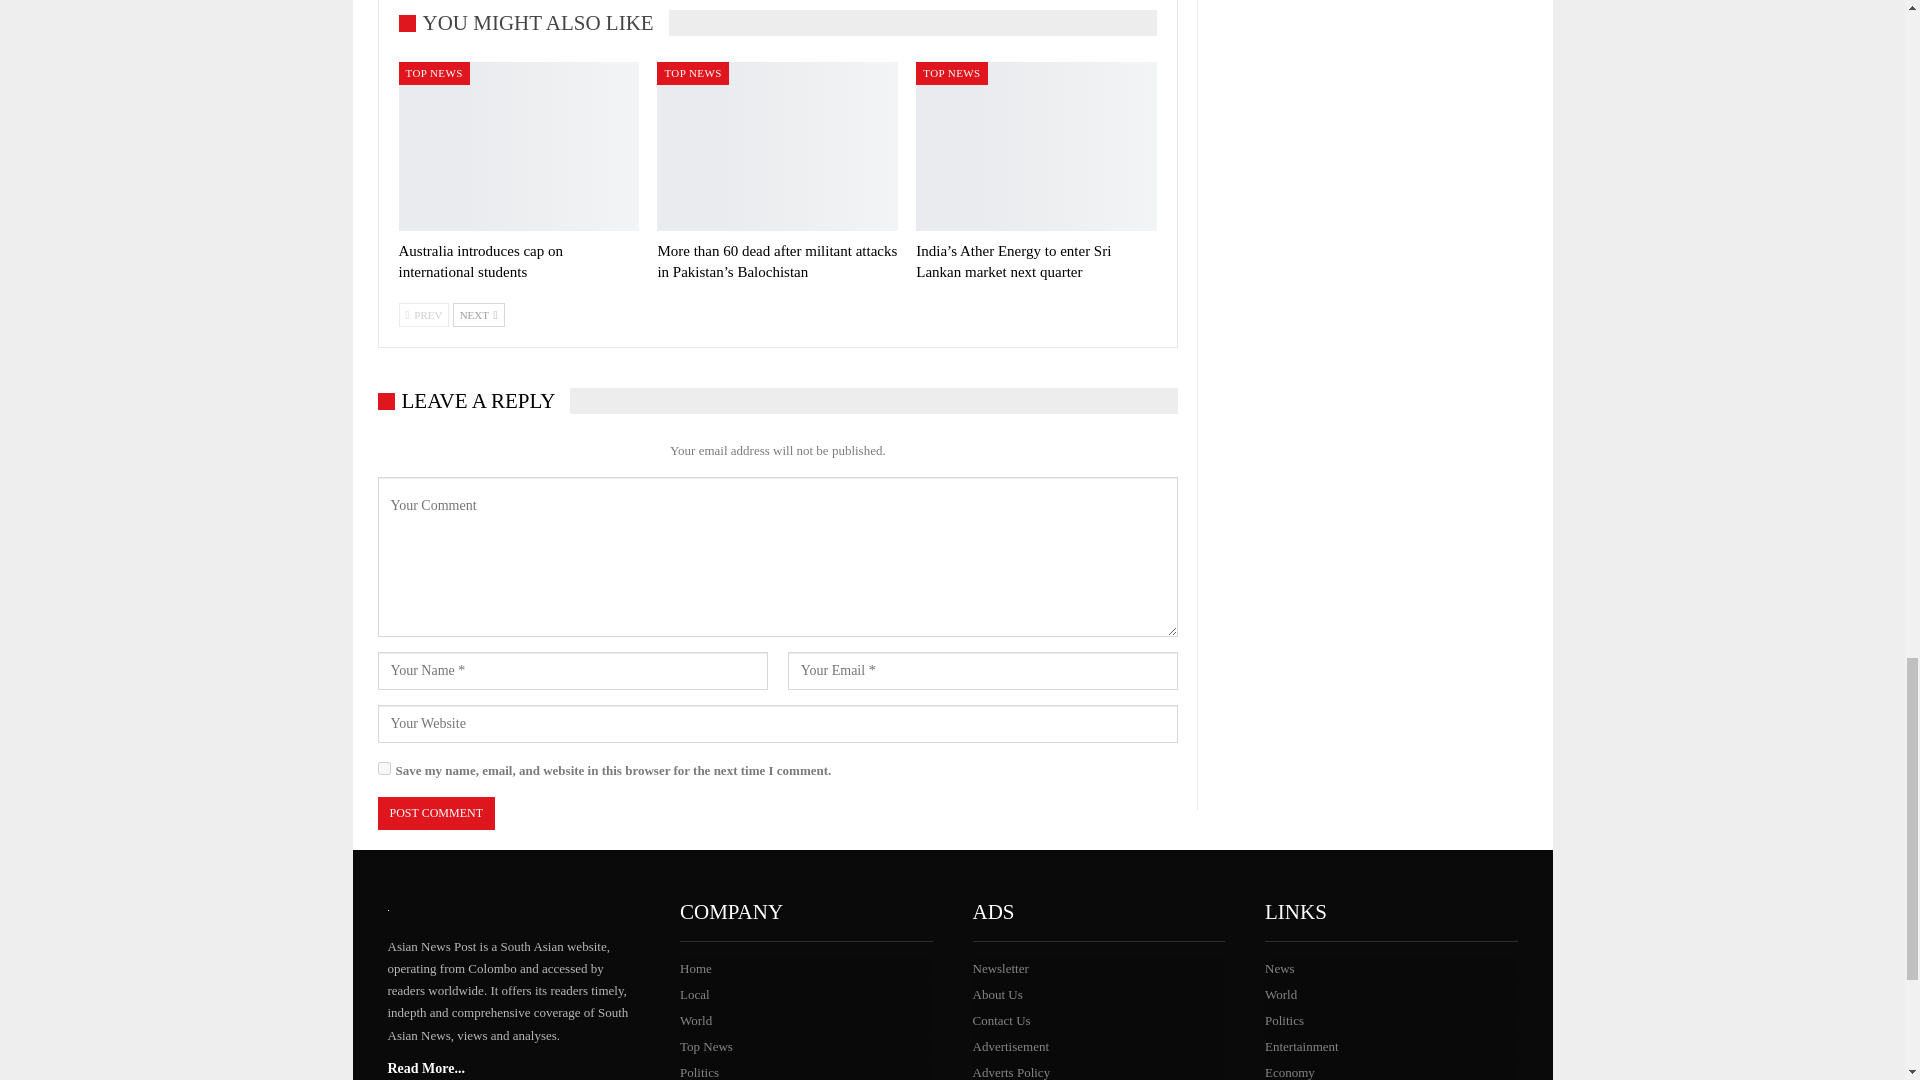  Describe the element at coordinates (436, 814) in the screenshot. I see `Post Comment` at that location.